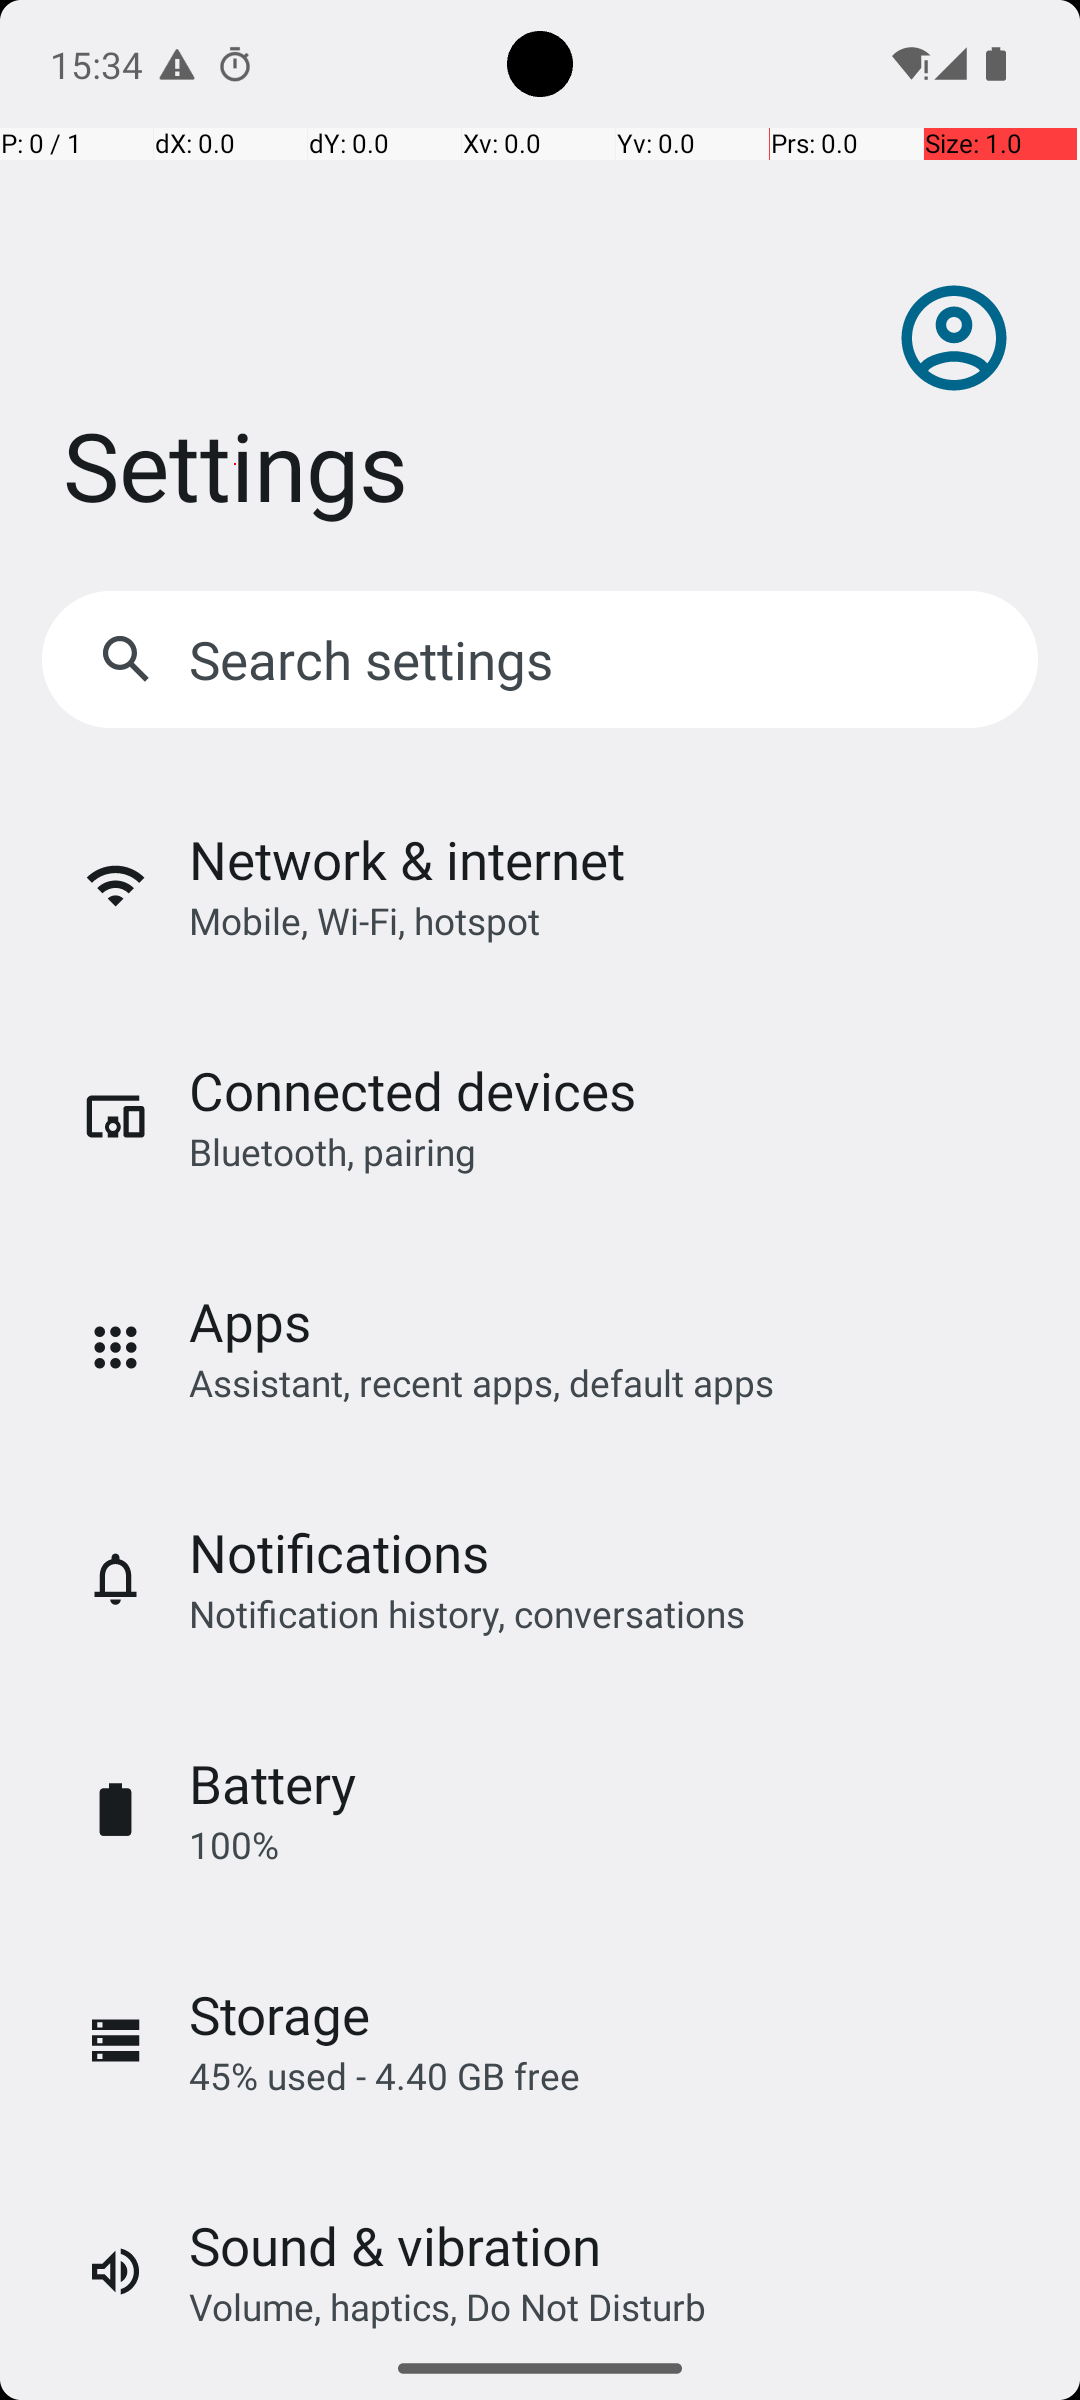  Describe the element at coordinates (280, 2014) in the screenshot. I see `Storage` at that location.